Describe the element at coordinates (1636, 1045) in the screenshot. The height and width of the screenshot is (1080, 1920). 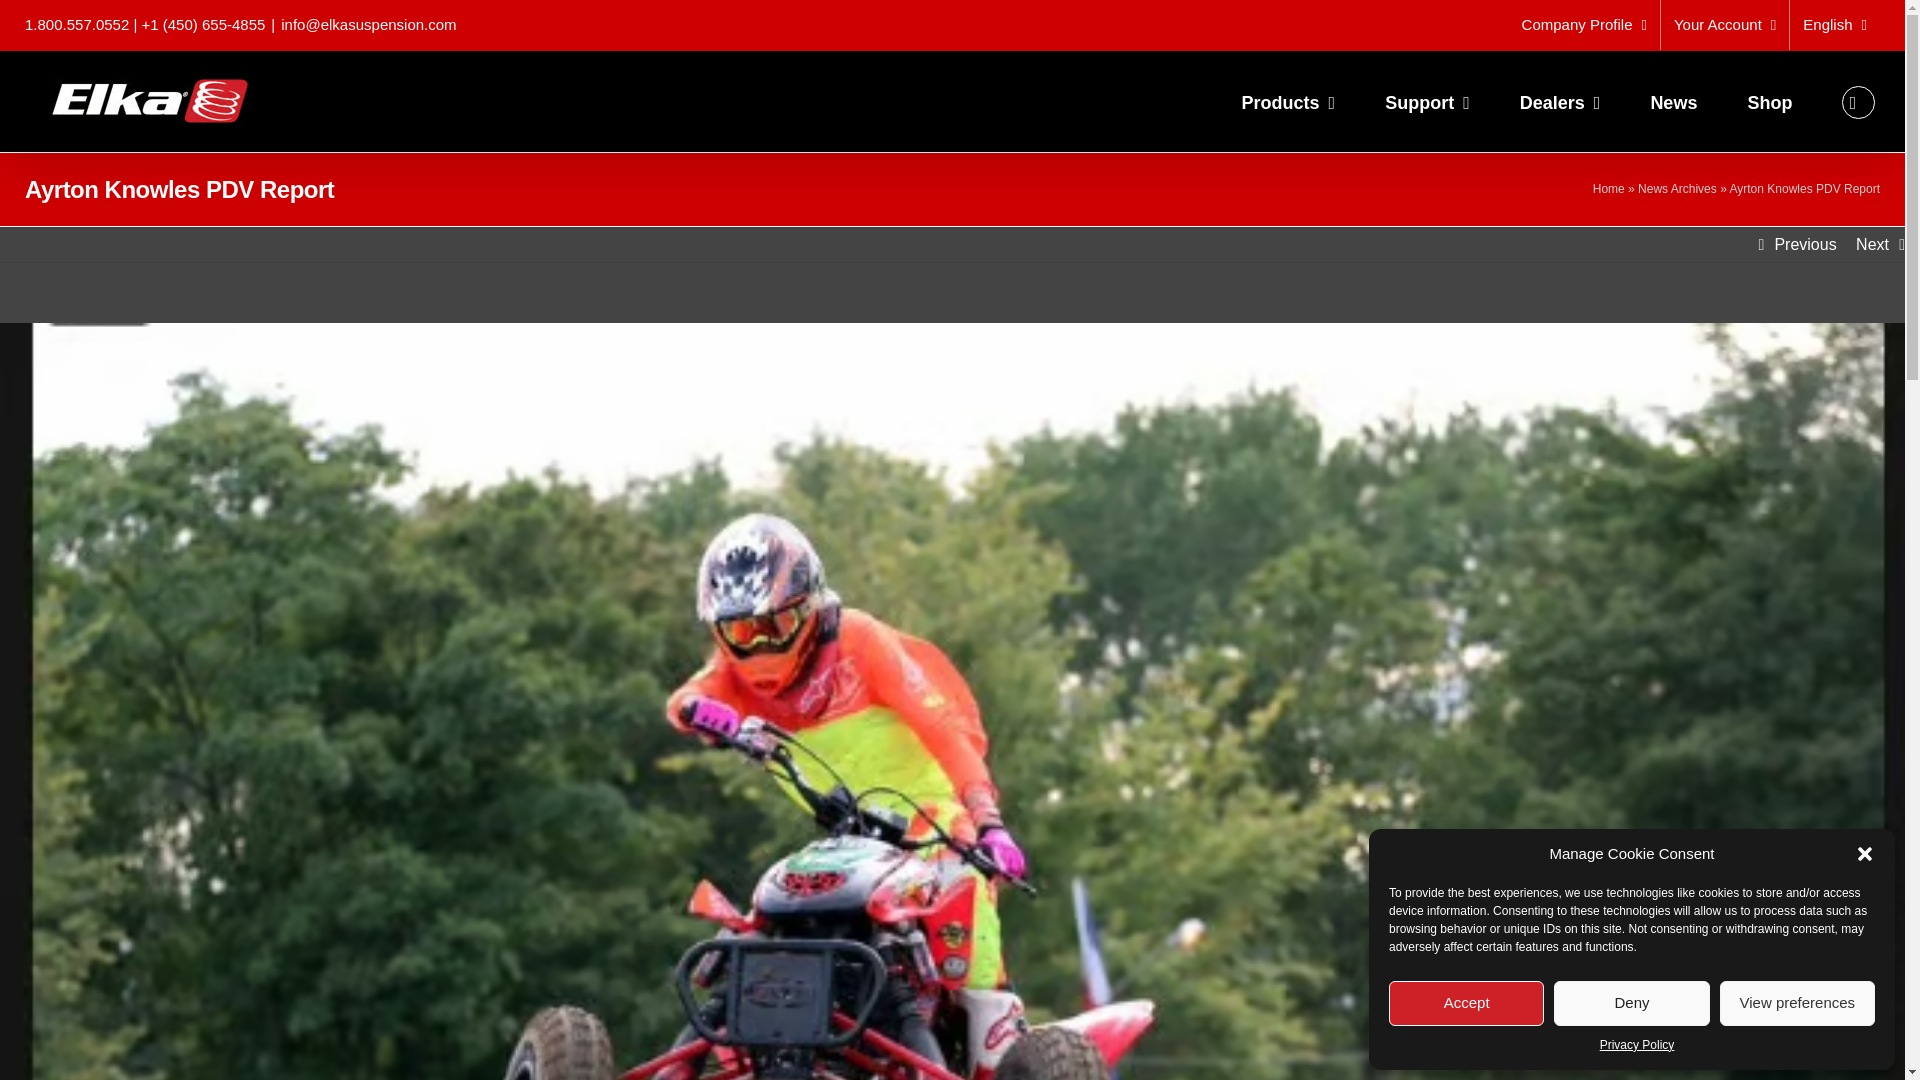
I see `Privacy Policy` at that location.